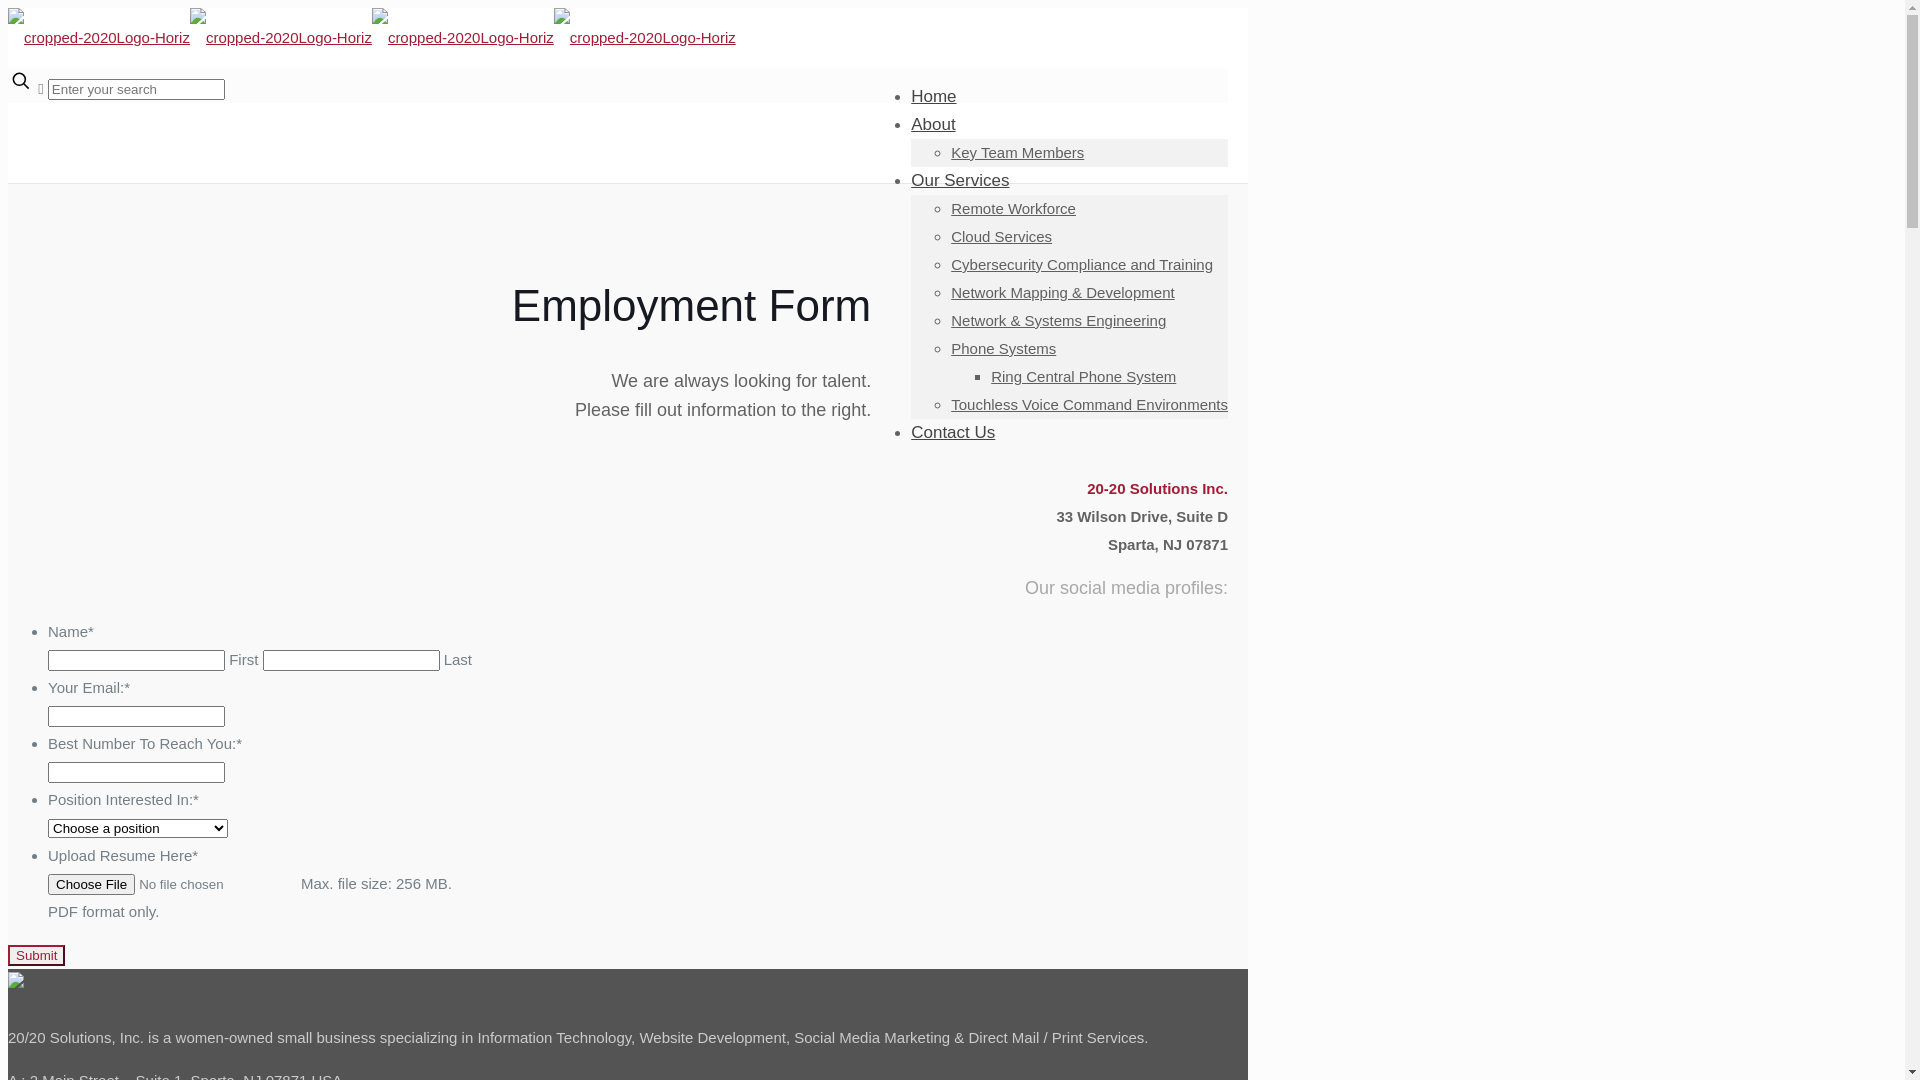 The image size is (1920, 1080). Describe the element at coordinates (1084, 376) in the screenshot. I see `Ring Central Phone System` at that location.